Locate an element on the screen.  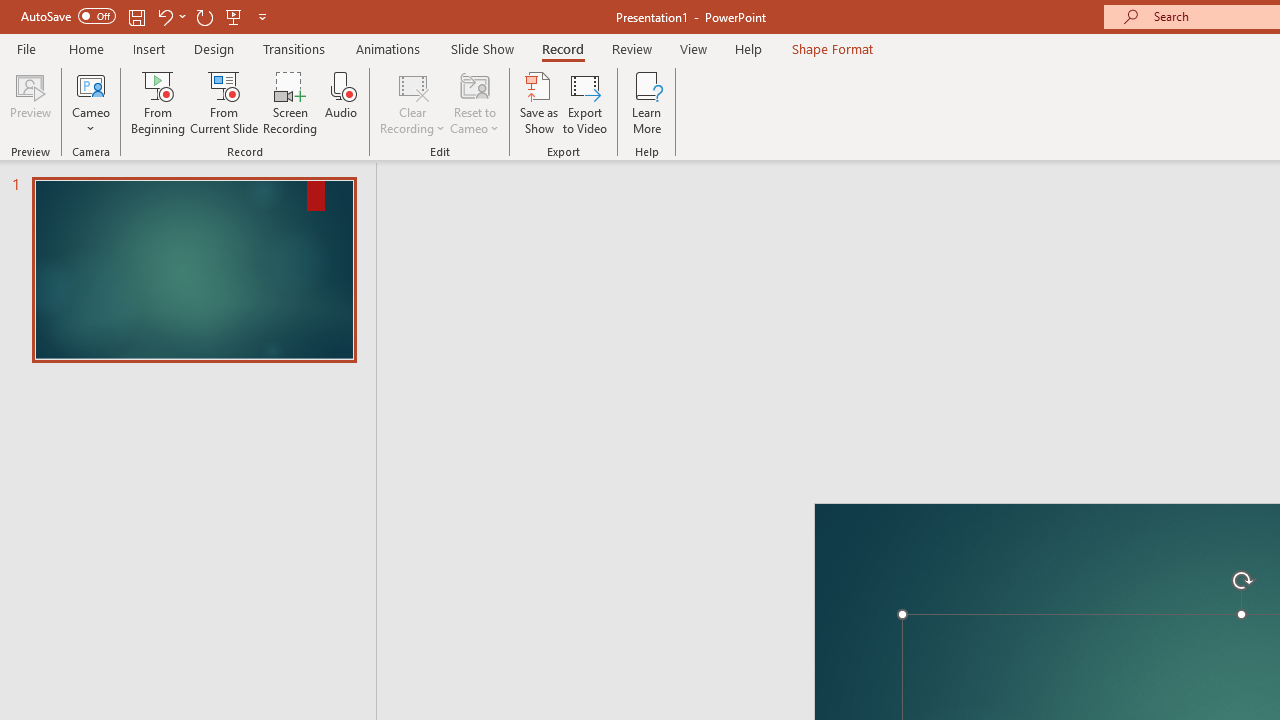
Undo is located at coordinates (164, 16).